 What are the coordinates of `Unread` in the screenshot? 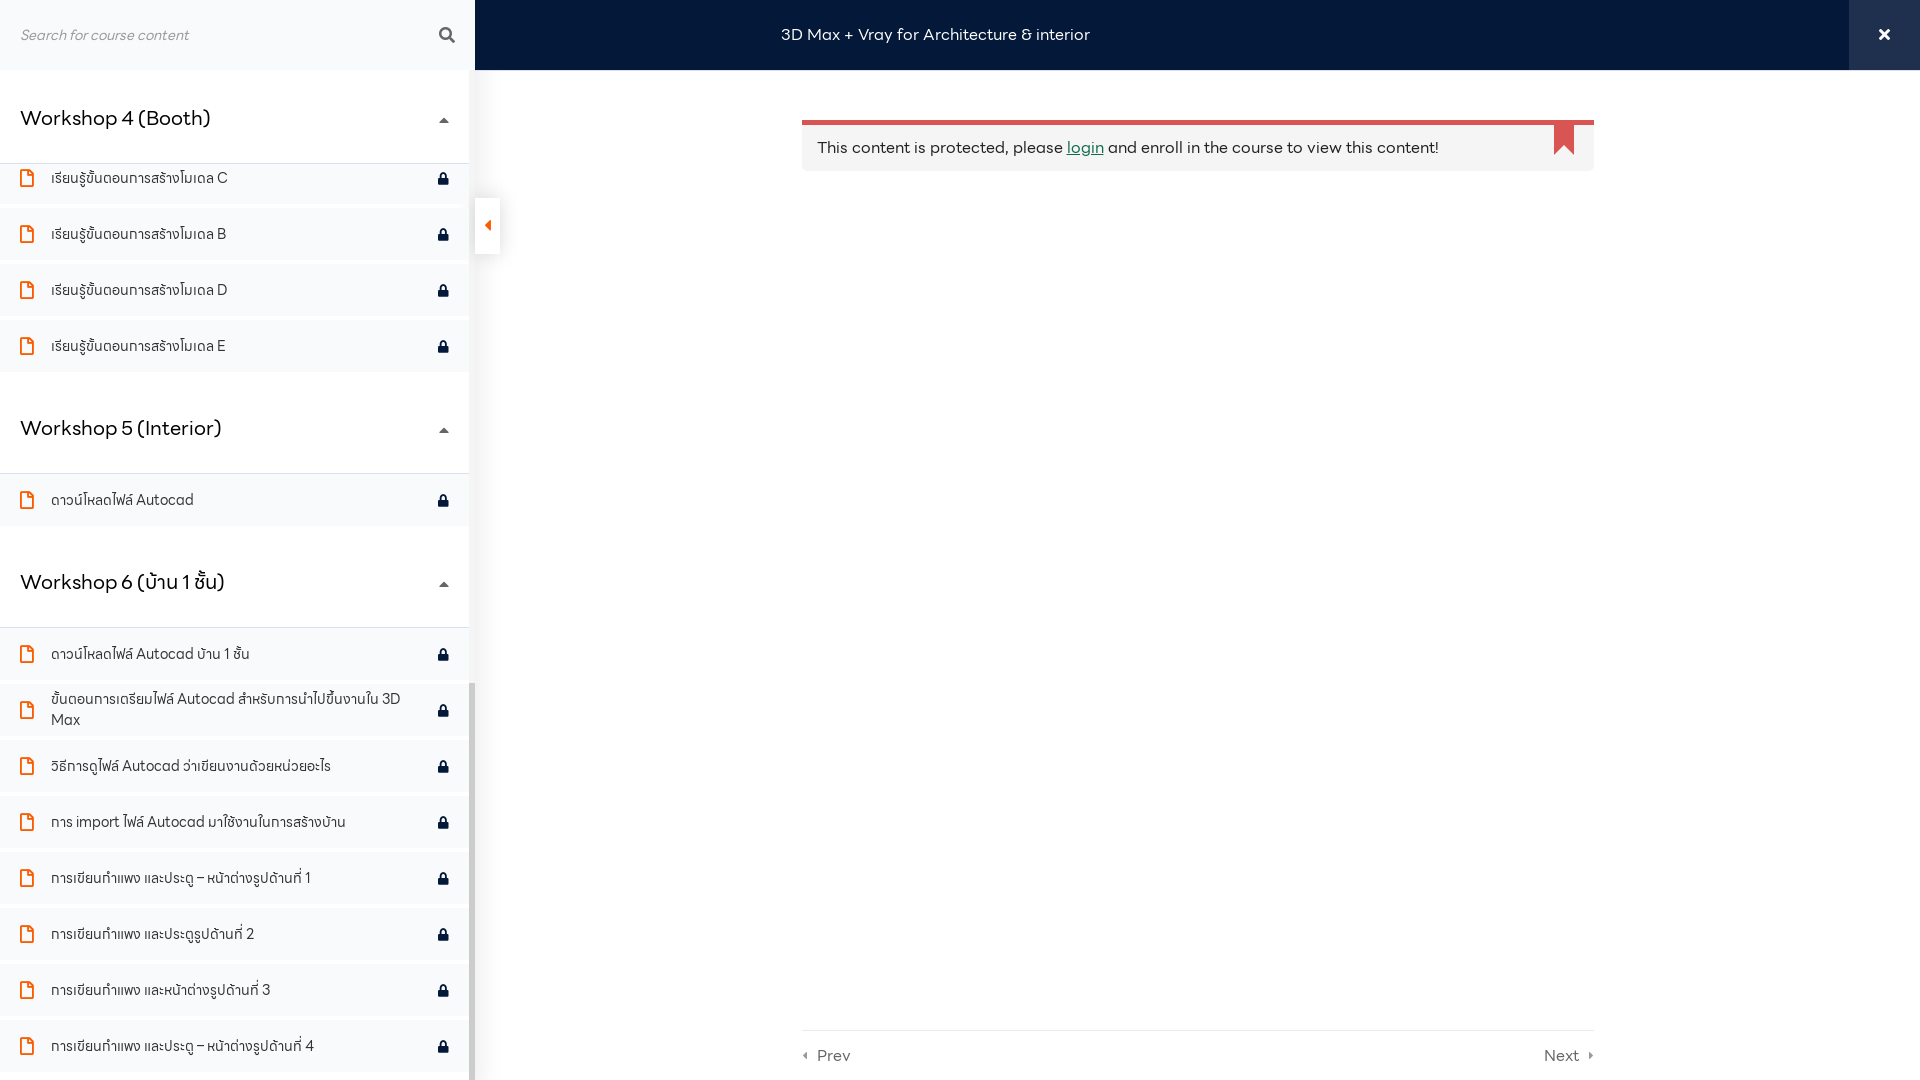 It's located at (444, 346).